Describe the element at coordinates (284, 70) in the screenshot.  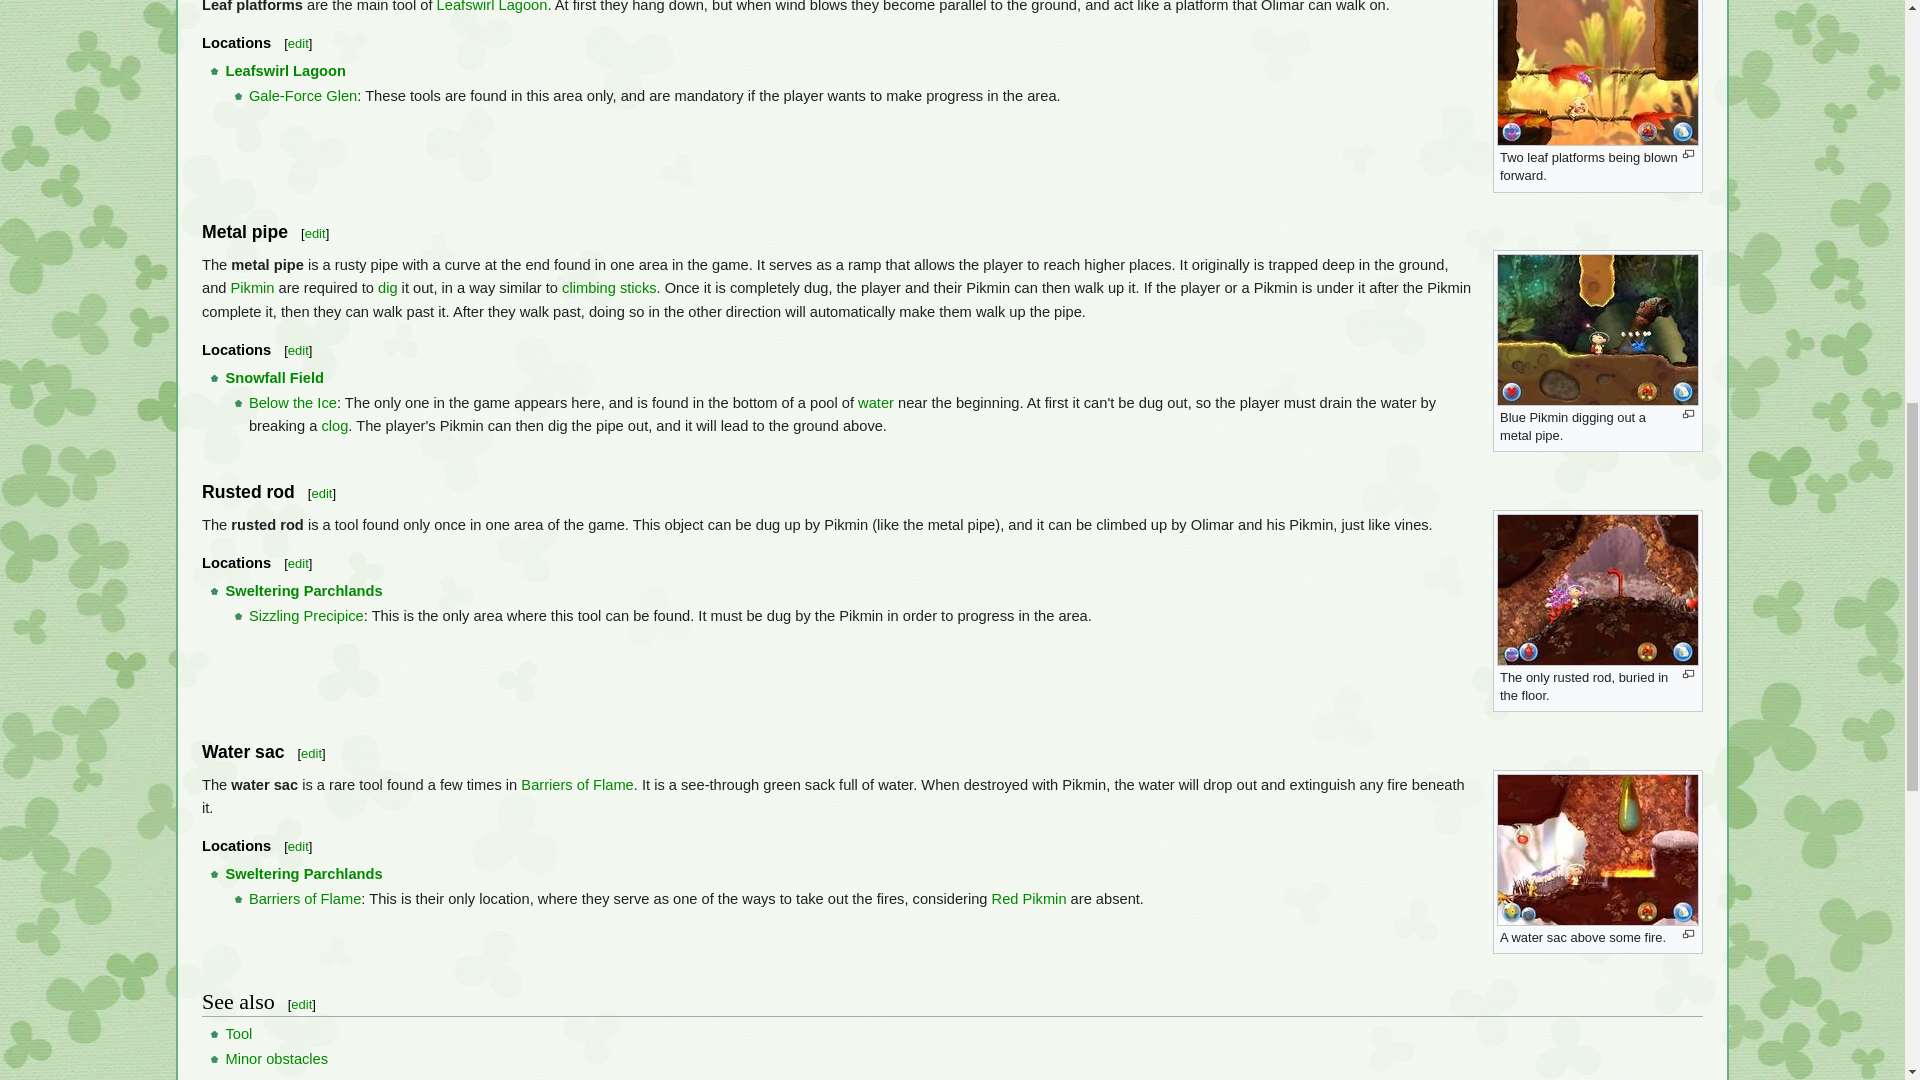
I see `Leafswirl Lagoon` at that location.